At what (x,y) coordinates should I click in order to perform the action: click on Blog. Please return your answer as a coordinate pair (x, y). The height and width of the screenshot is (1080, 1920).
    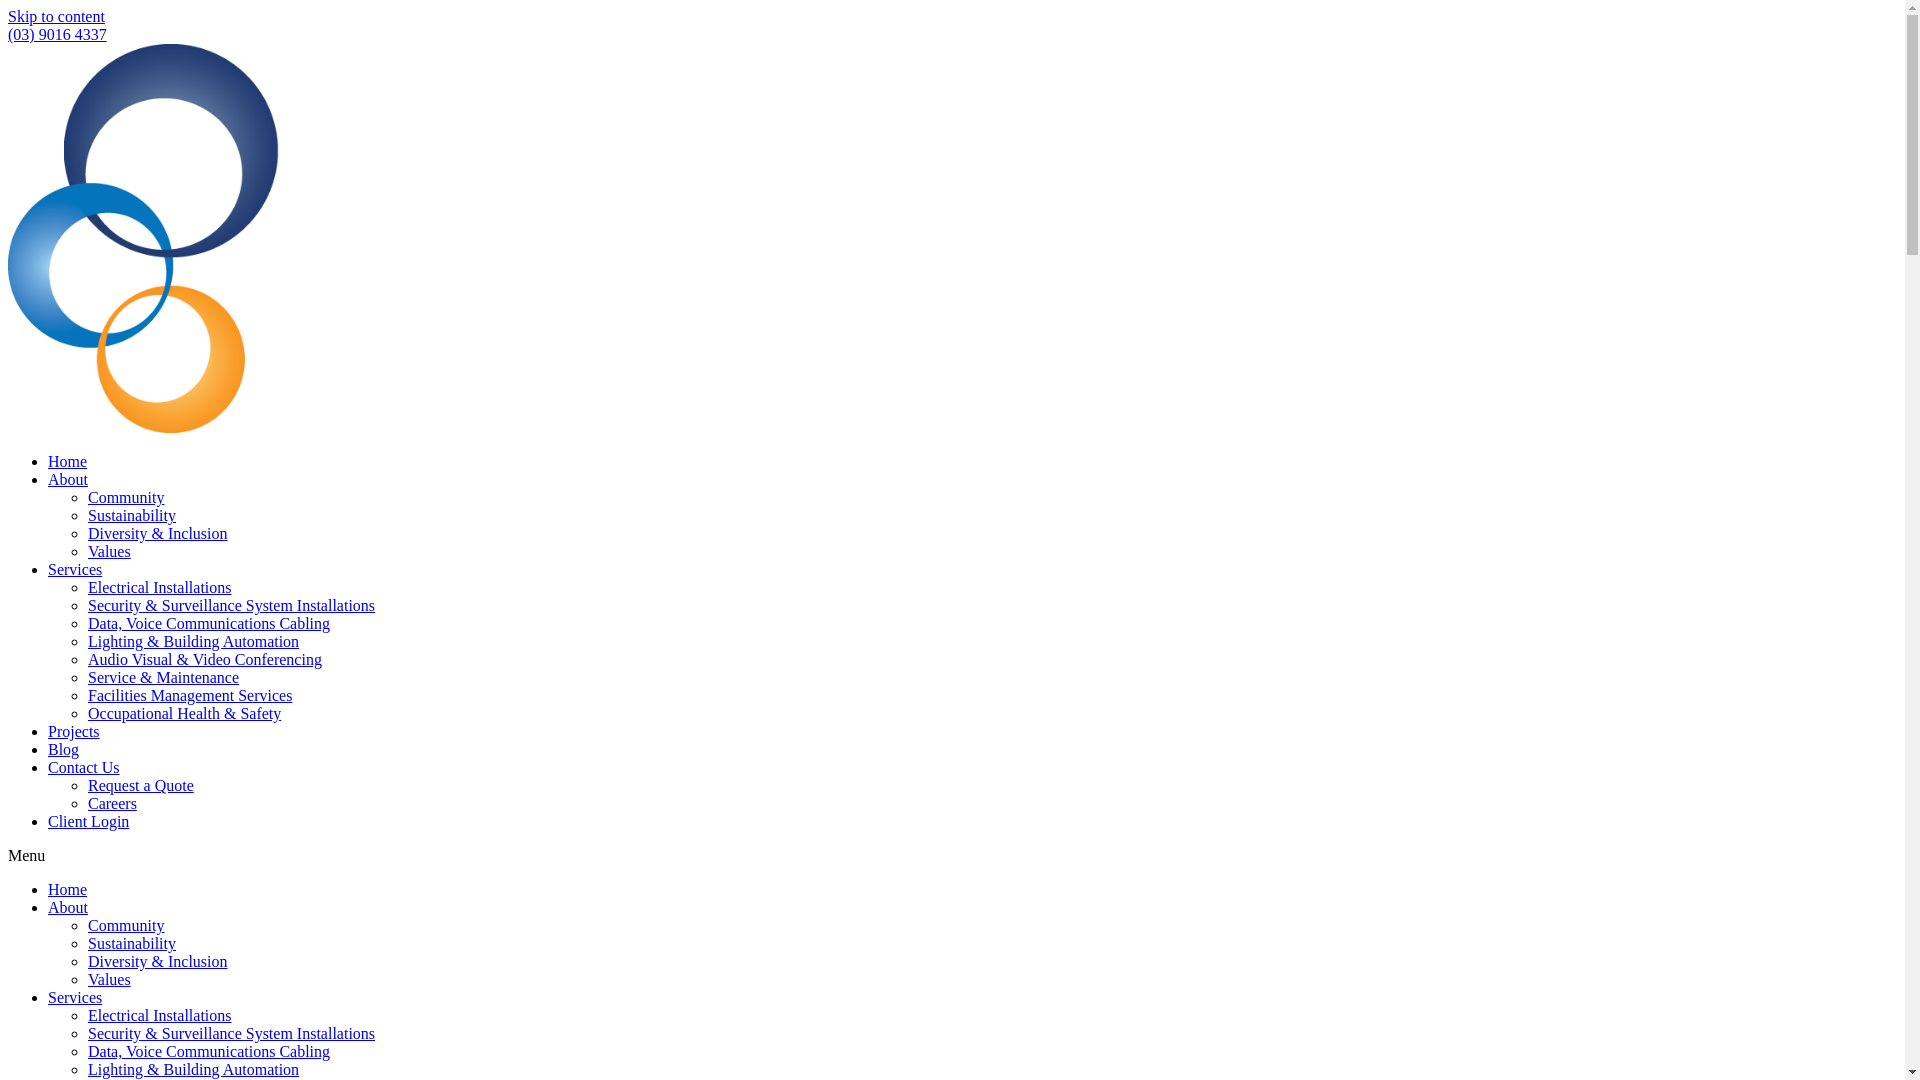
    Looking at the image, I should click on (64, 750).